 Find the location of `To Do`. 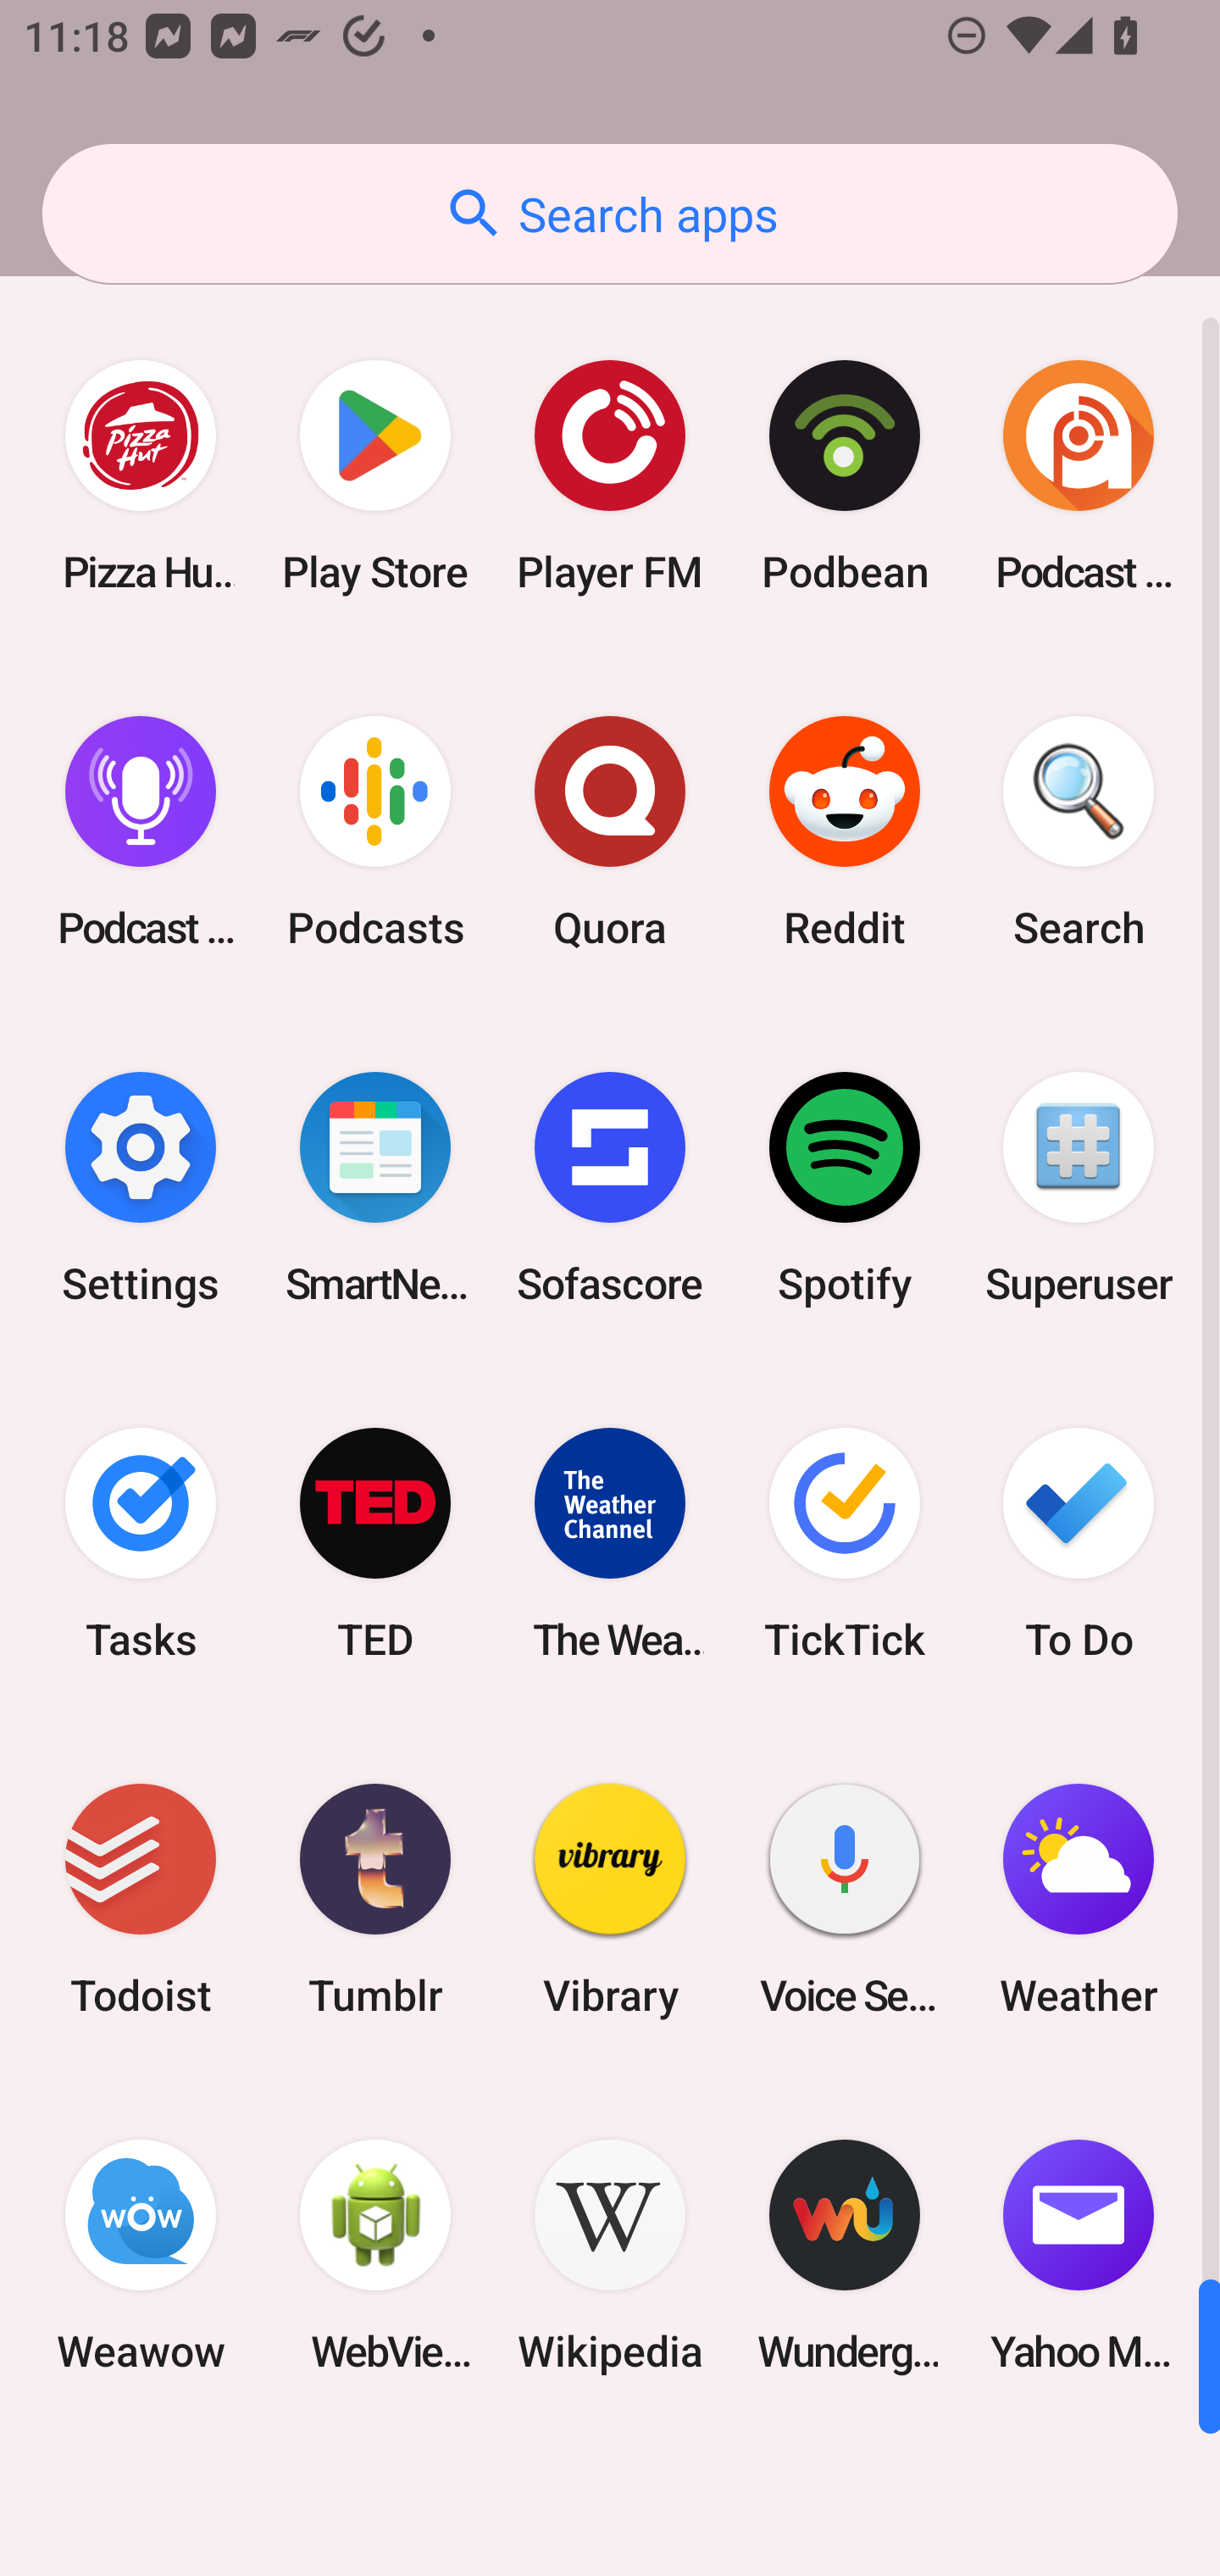

To Do is located at coordinates (1079, 1542).